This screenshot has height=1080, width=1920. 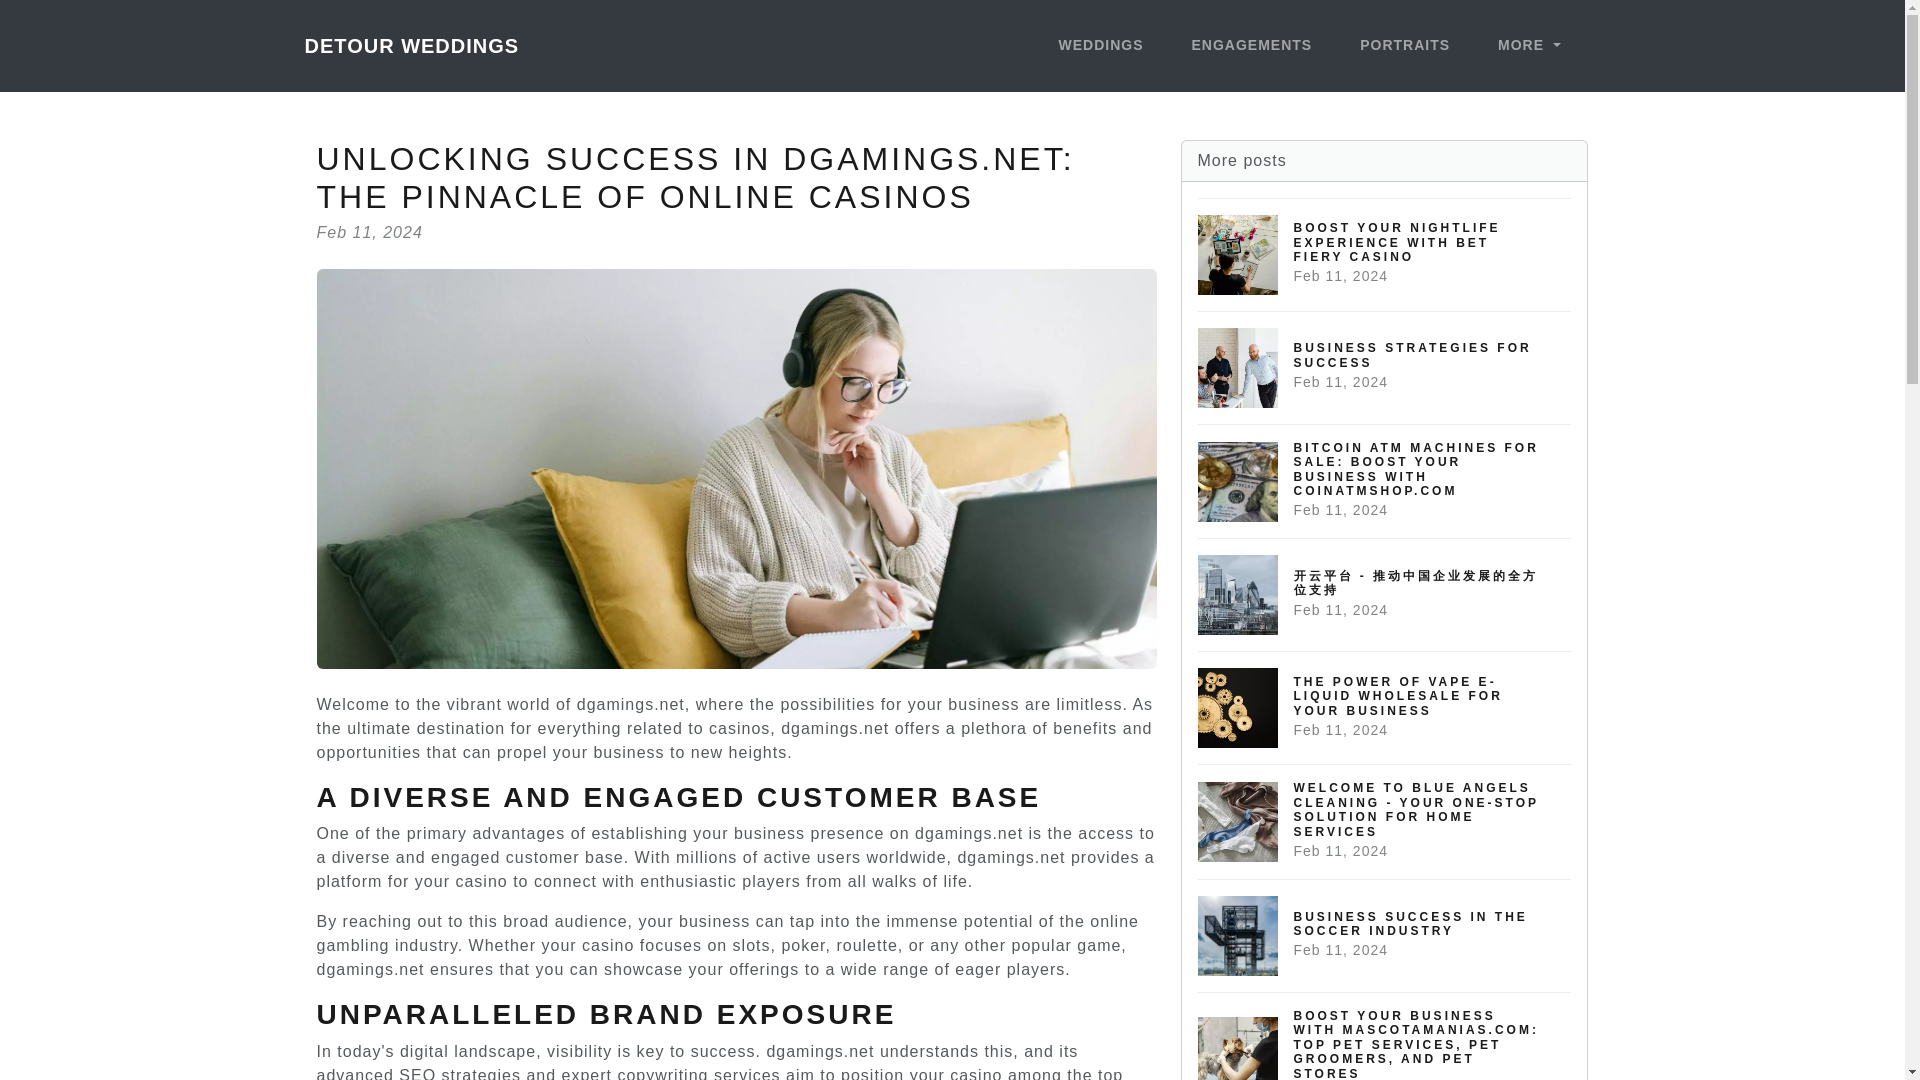 What do you see at coordinates (1251, 46) in the screenshot?
I see `MORE` at bounding box center [1251, 46].